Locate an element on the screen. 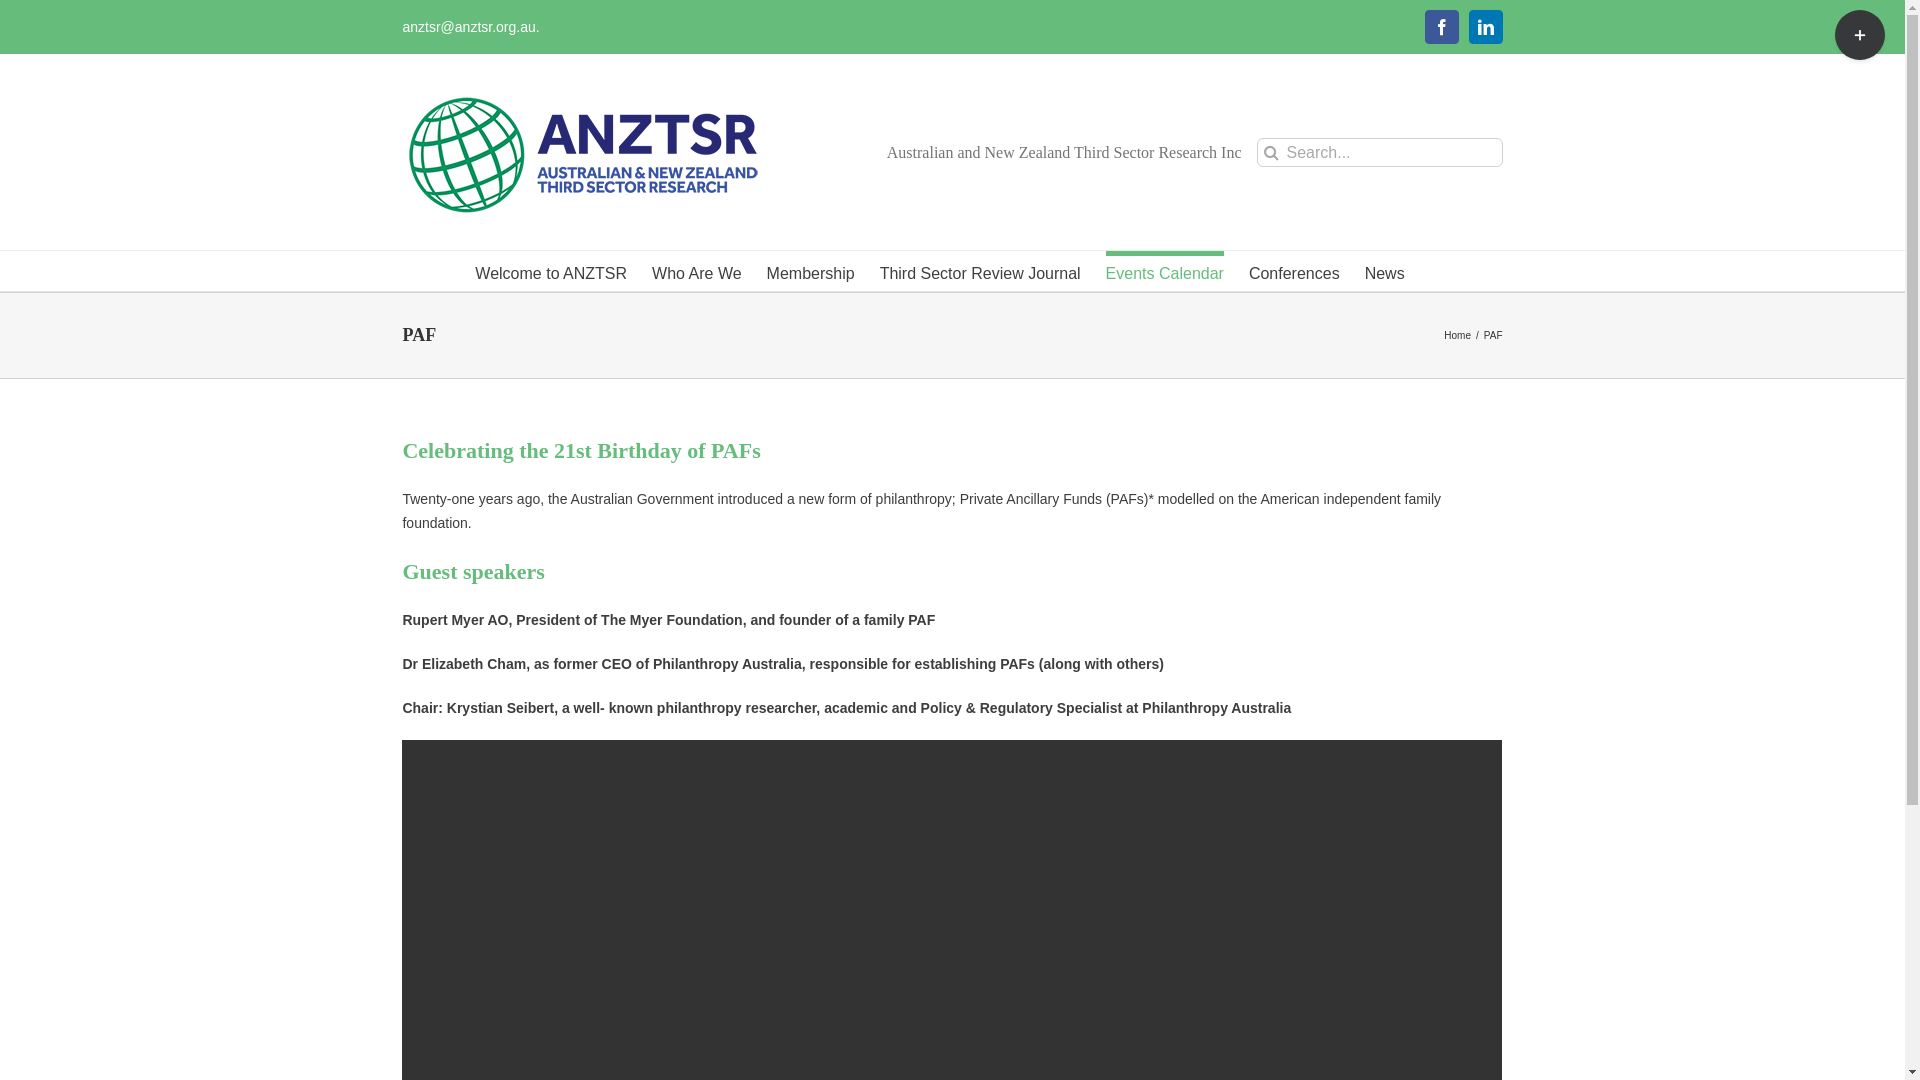  News is located at coordinates (1385, 271).